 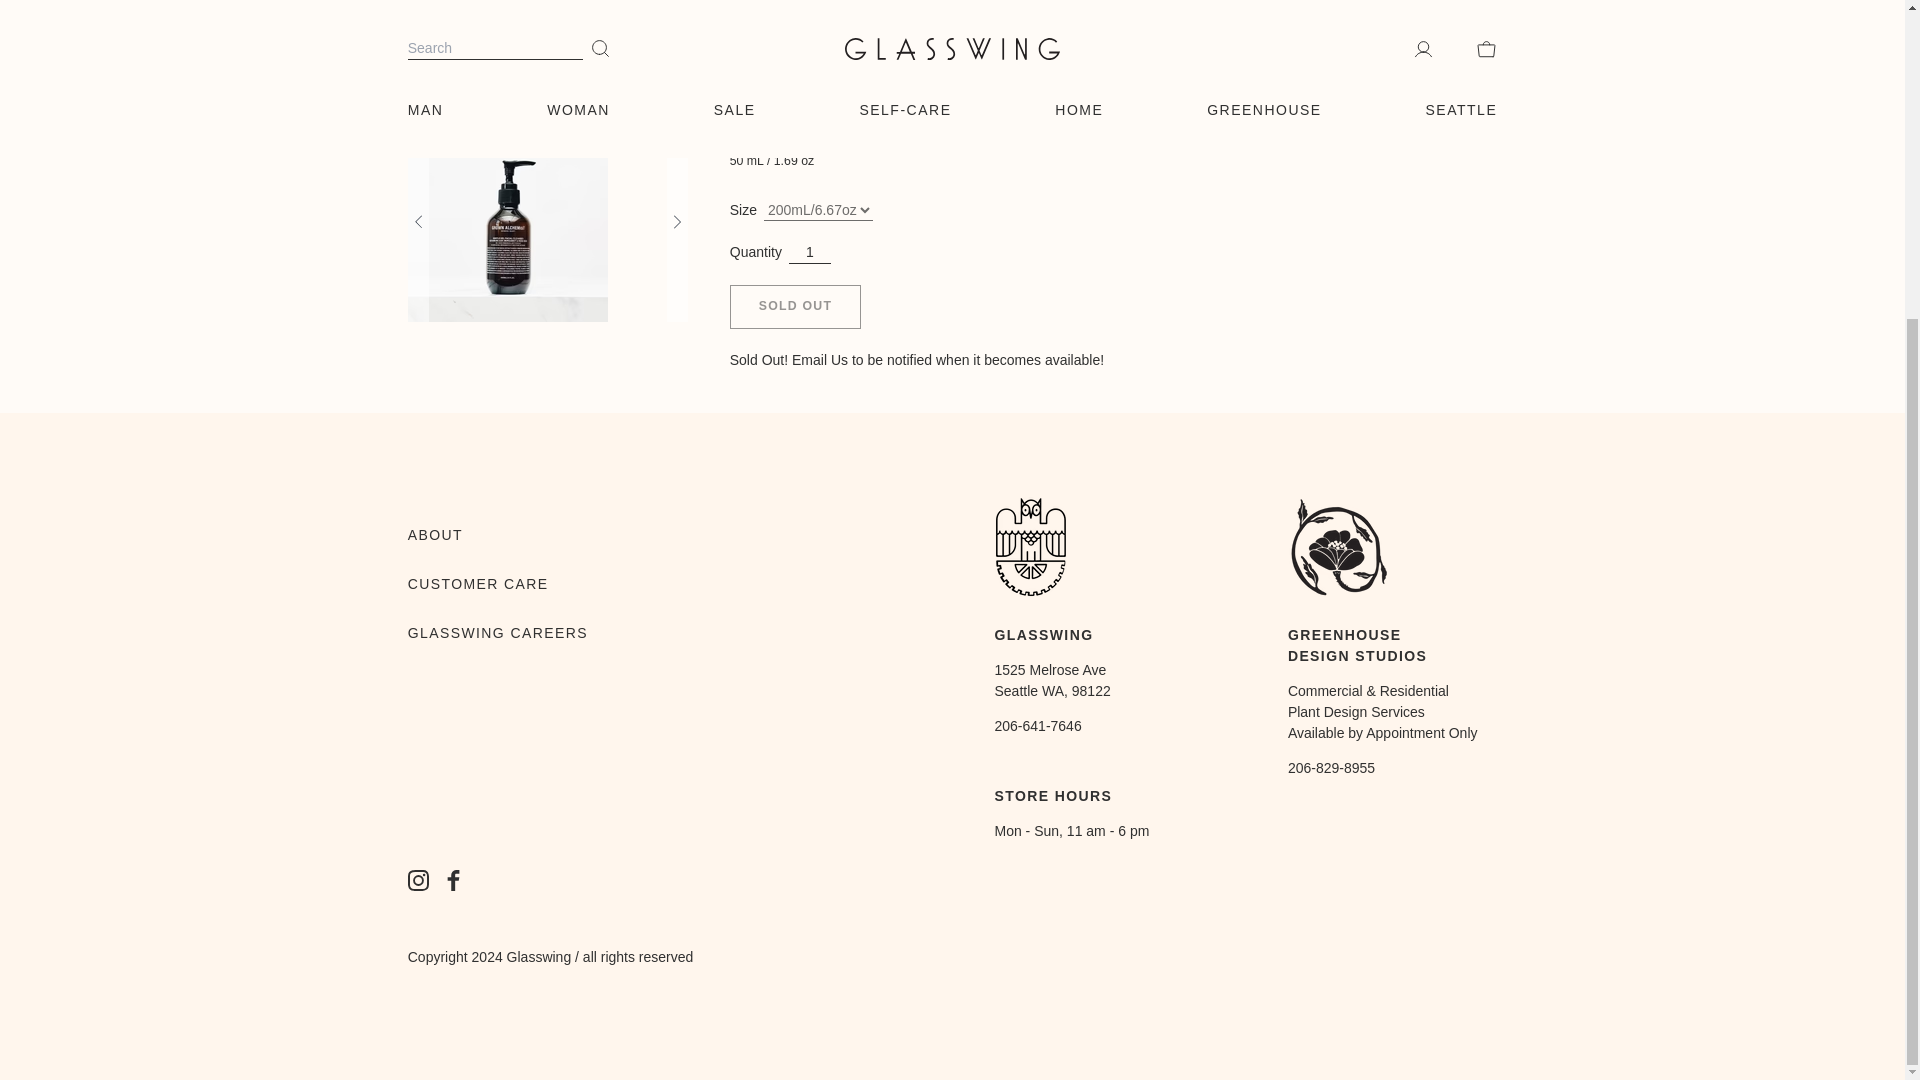 I want to click on Sold Out, so click(x=794, y=307).